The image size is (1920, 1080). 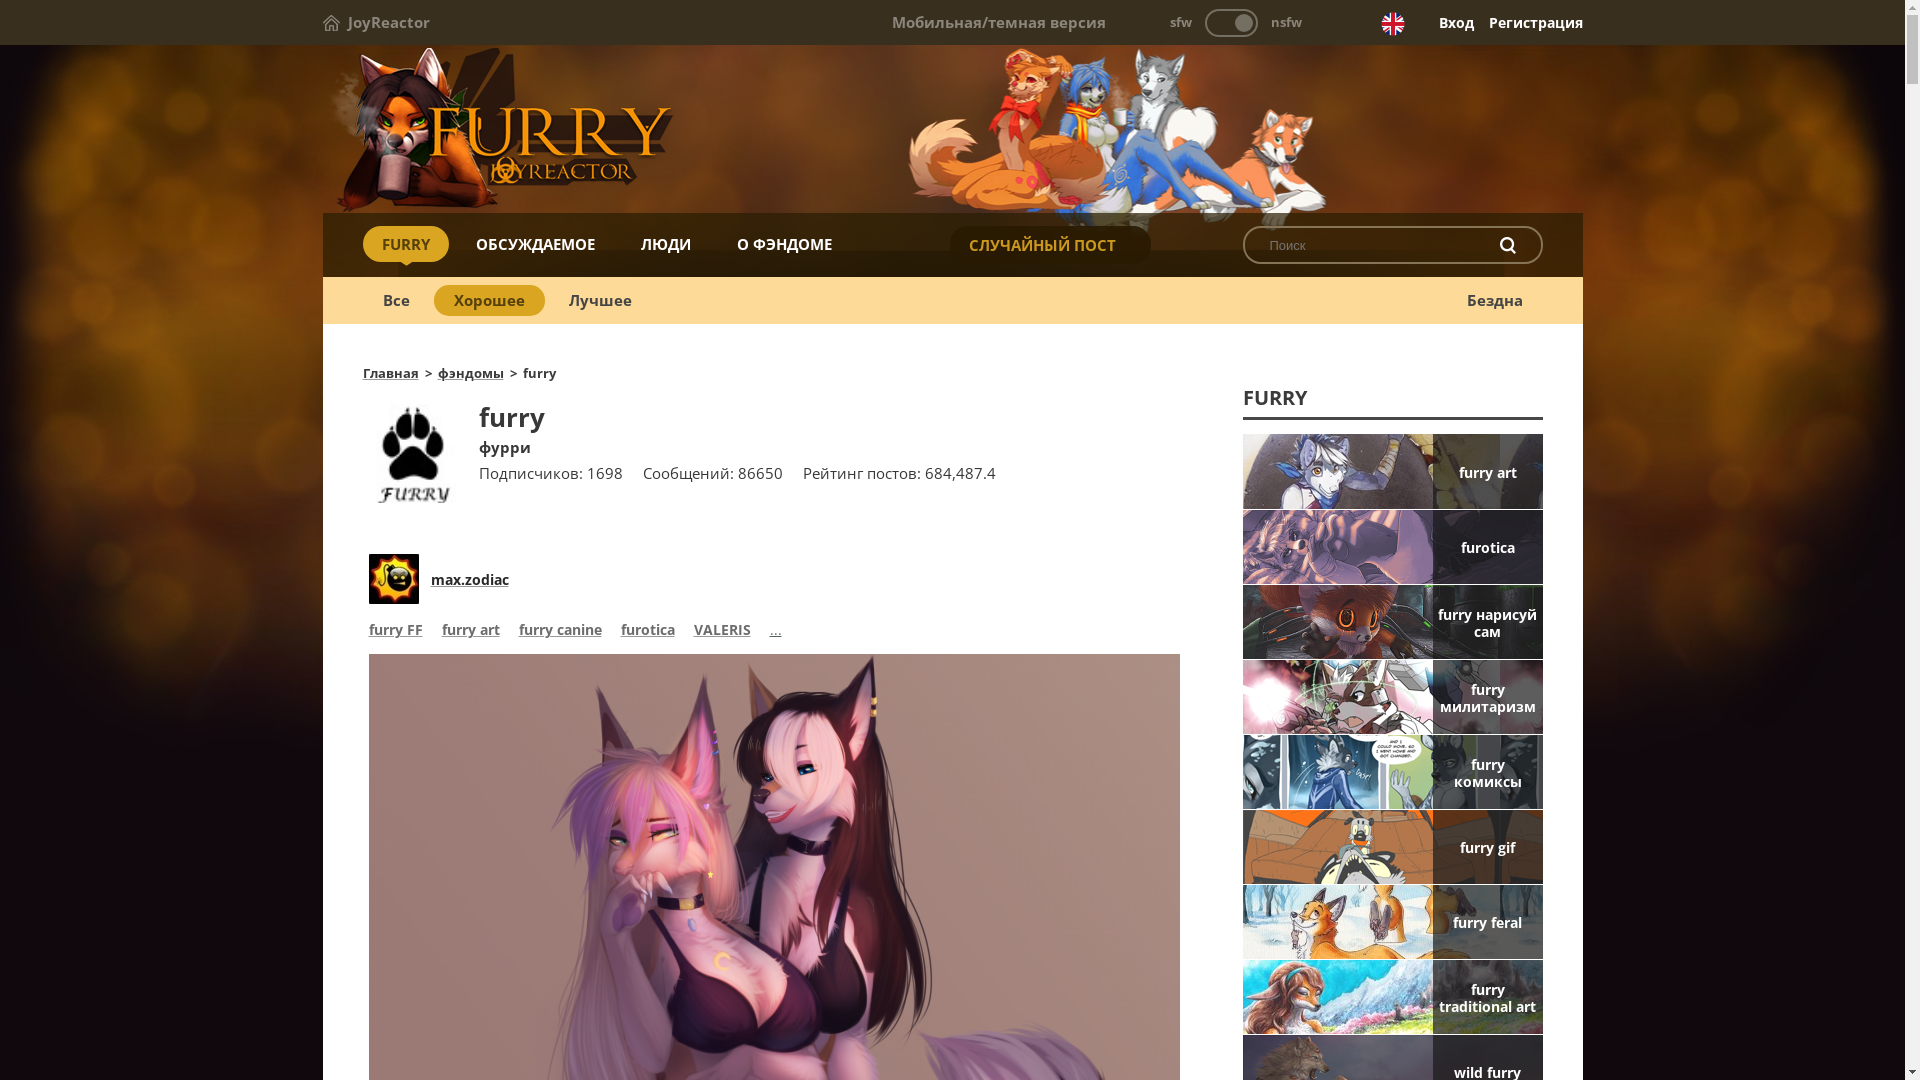 What do you see at coordinates (952, 130) in the screenshot?
I see `furry` at bounding box center [952, 130].